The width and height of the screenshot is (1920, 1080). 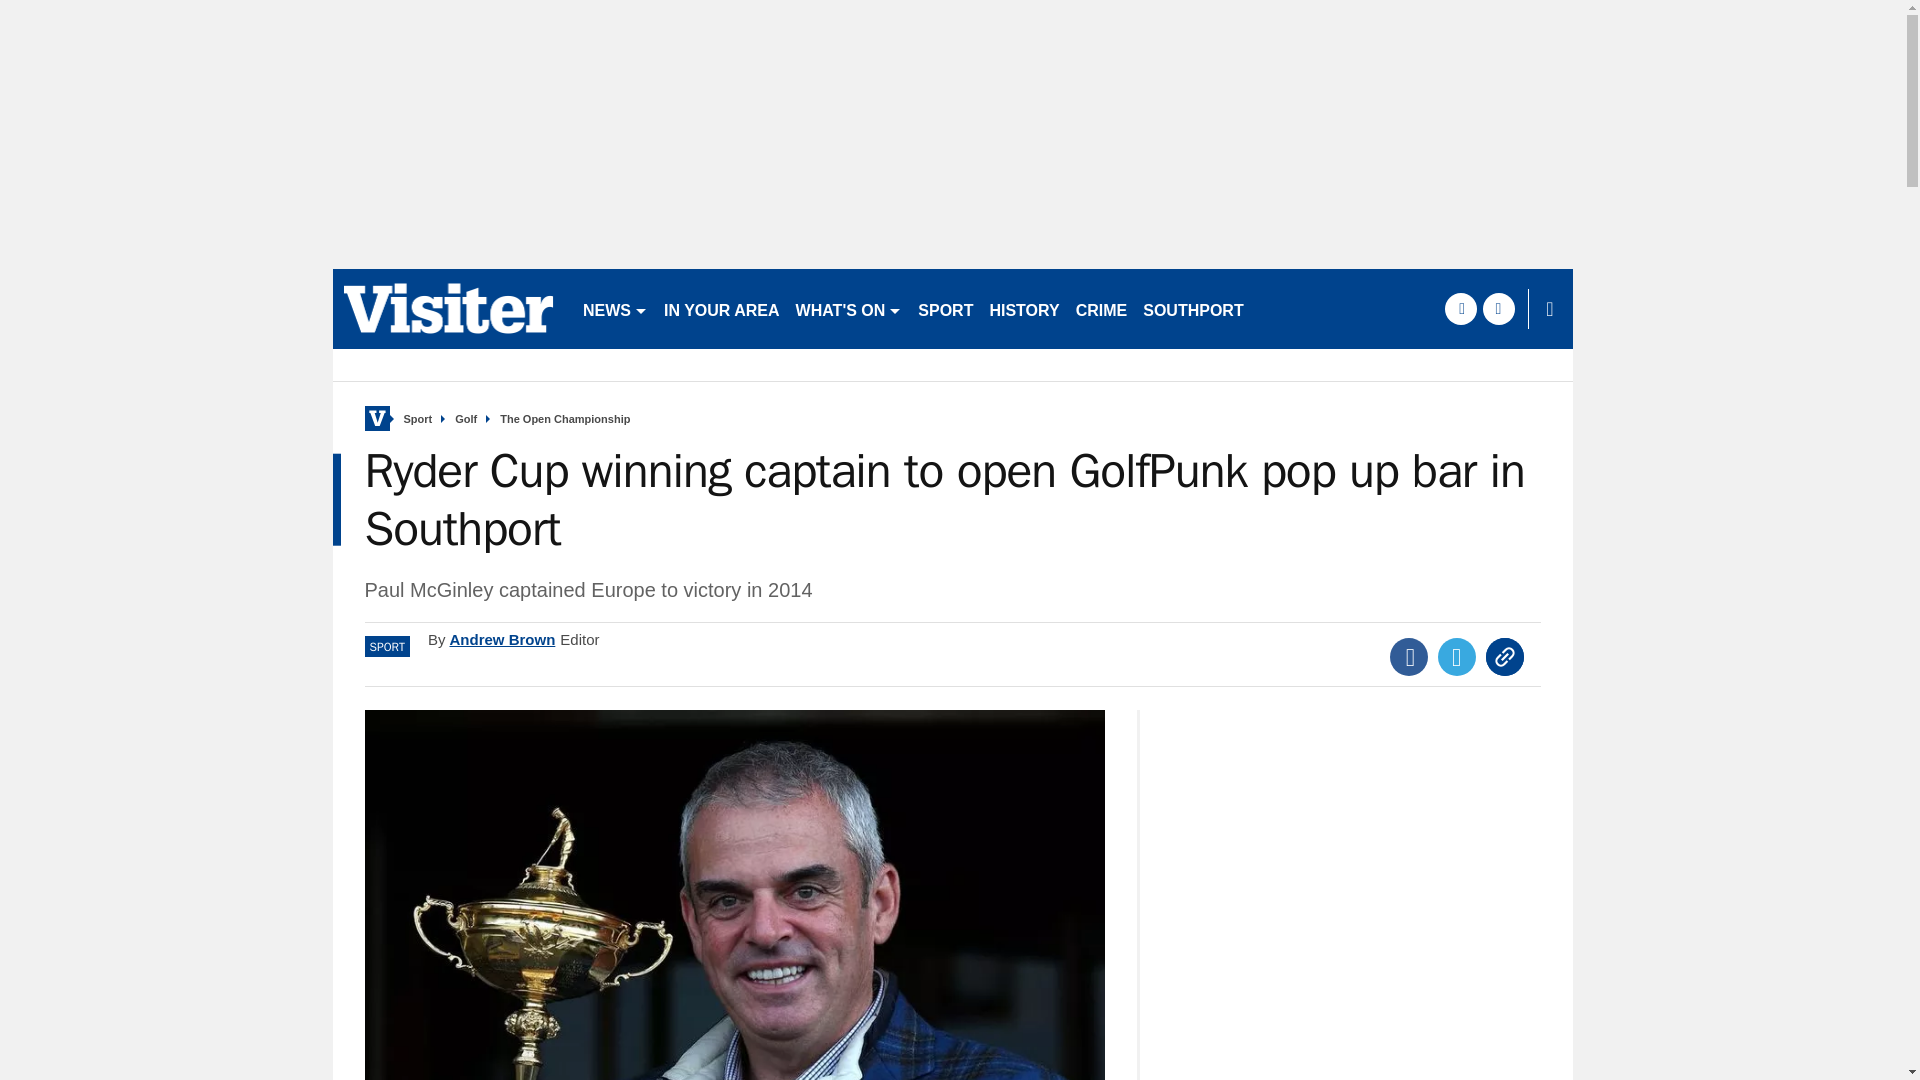 What do you see at coordinates (1460, 308) in the screenshot?
I see `facebook` at bounding box center [1460, 308].